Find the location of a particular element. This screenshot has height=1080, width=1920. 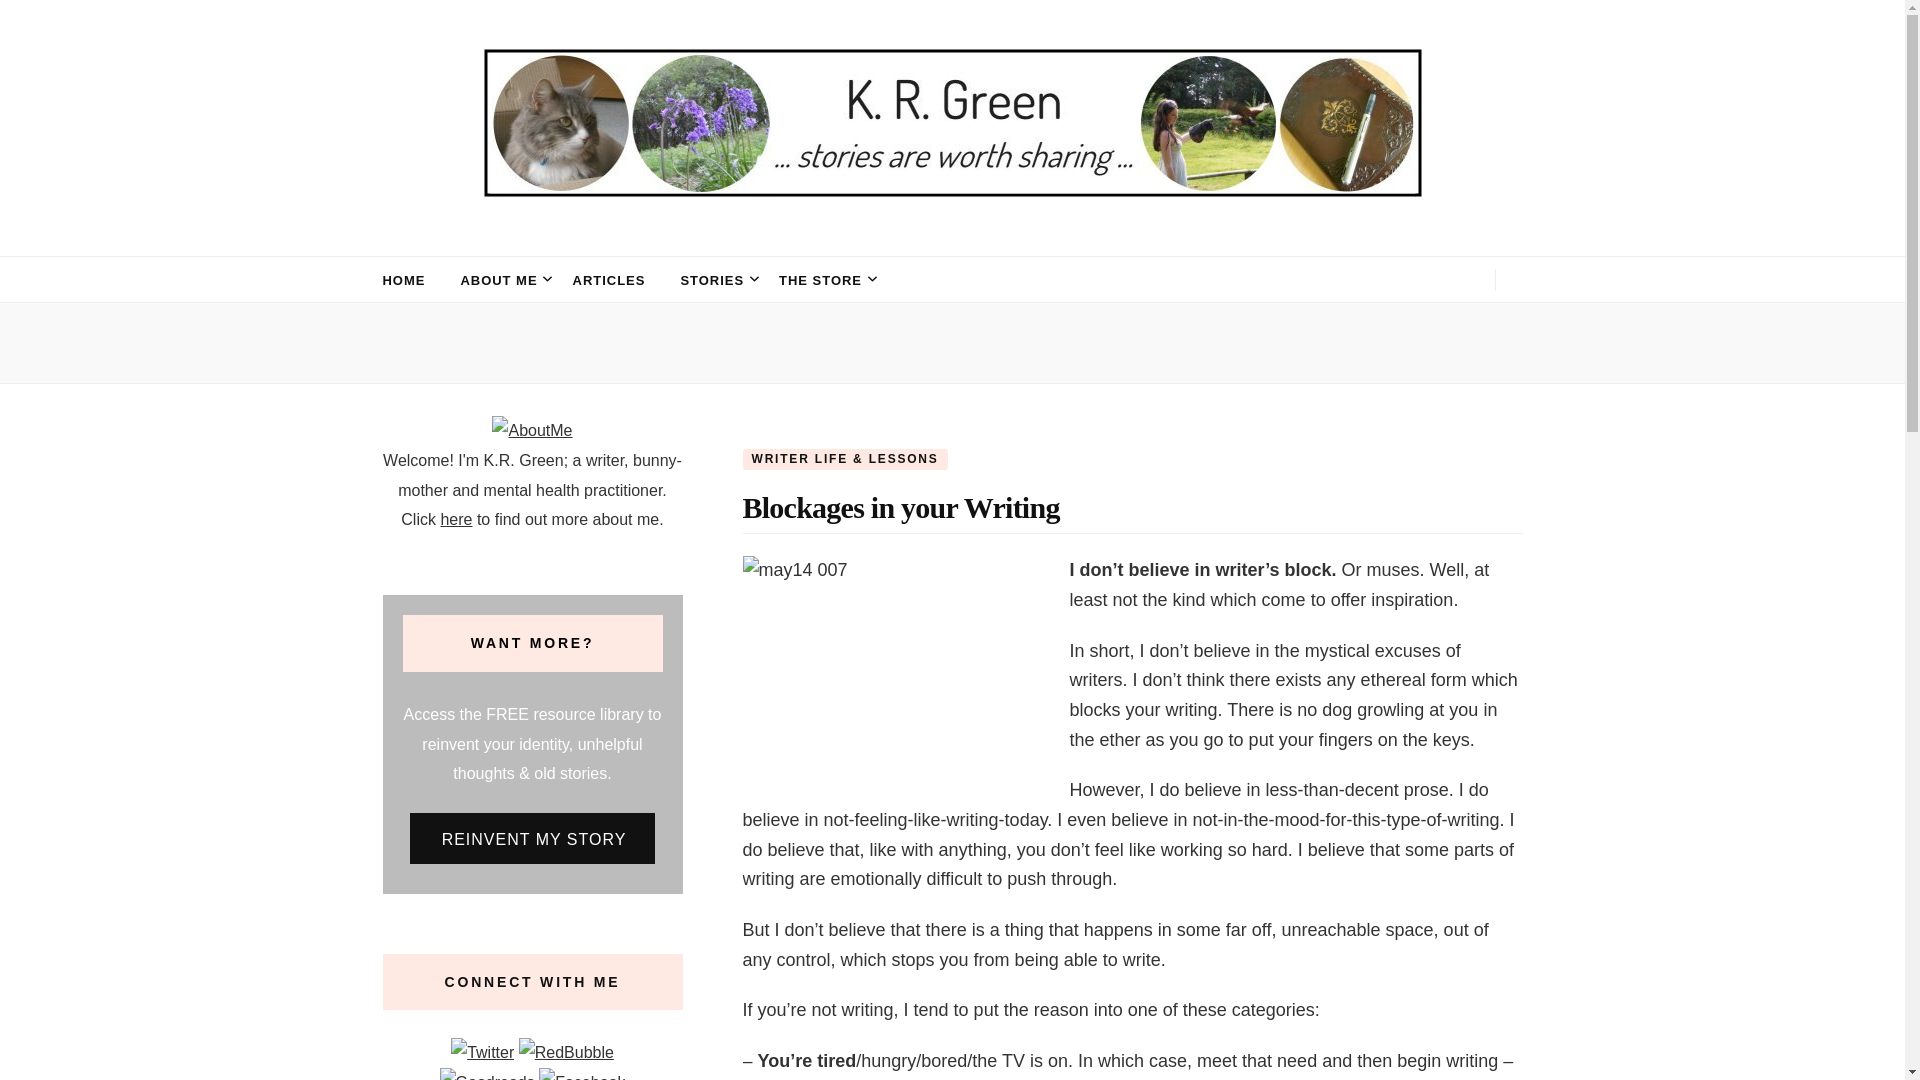

here is located at coordinates (456, 519).